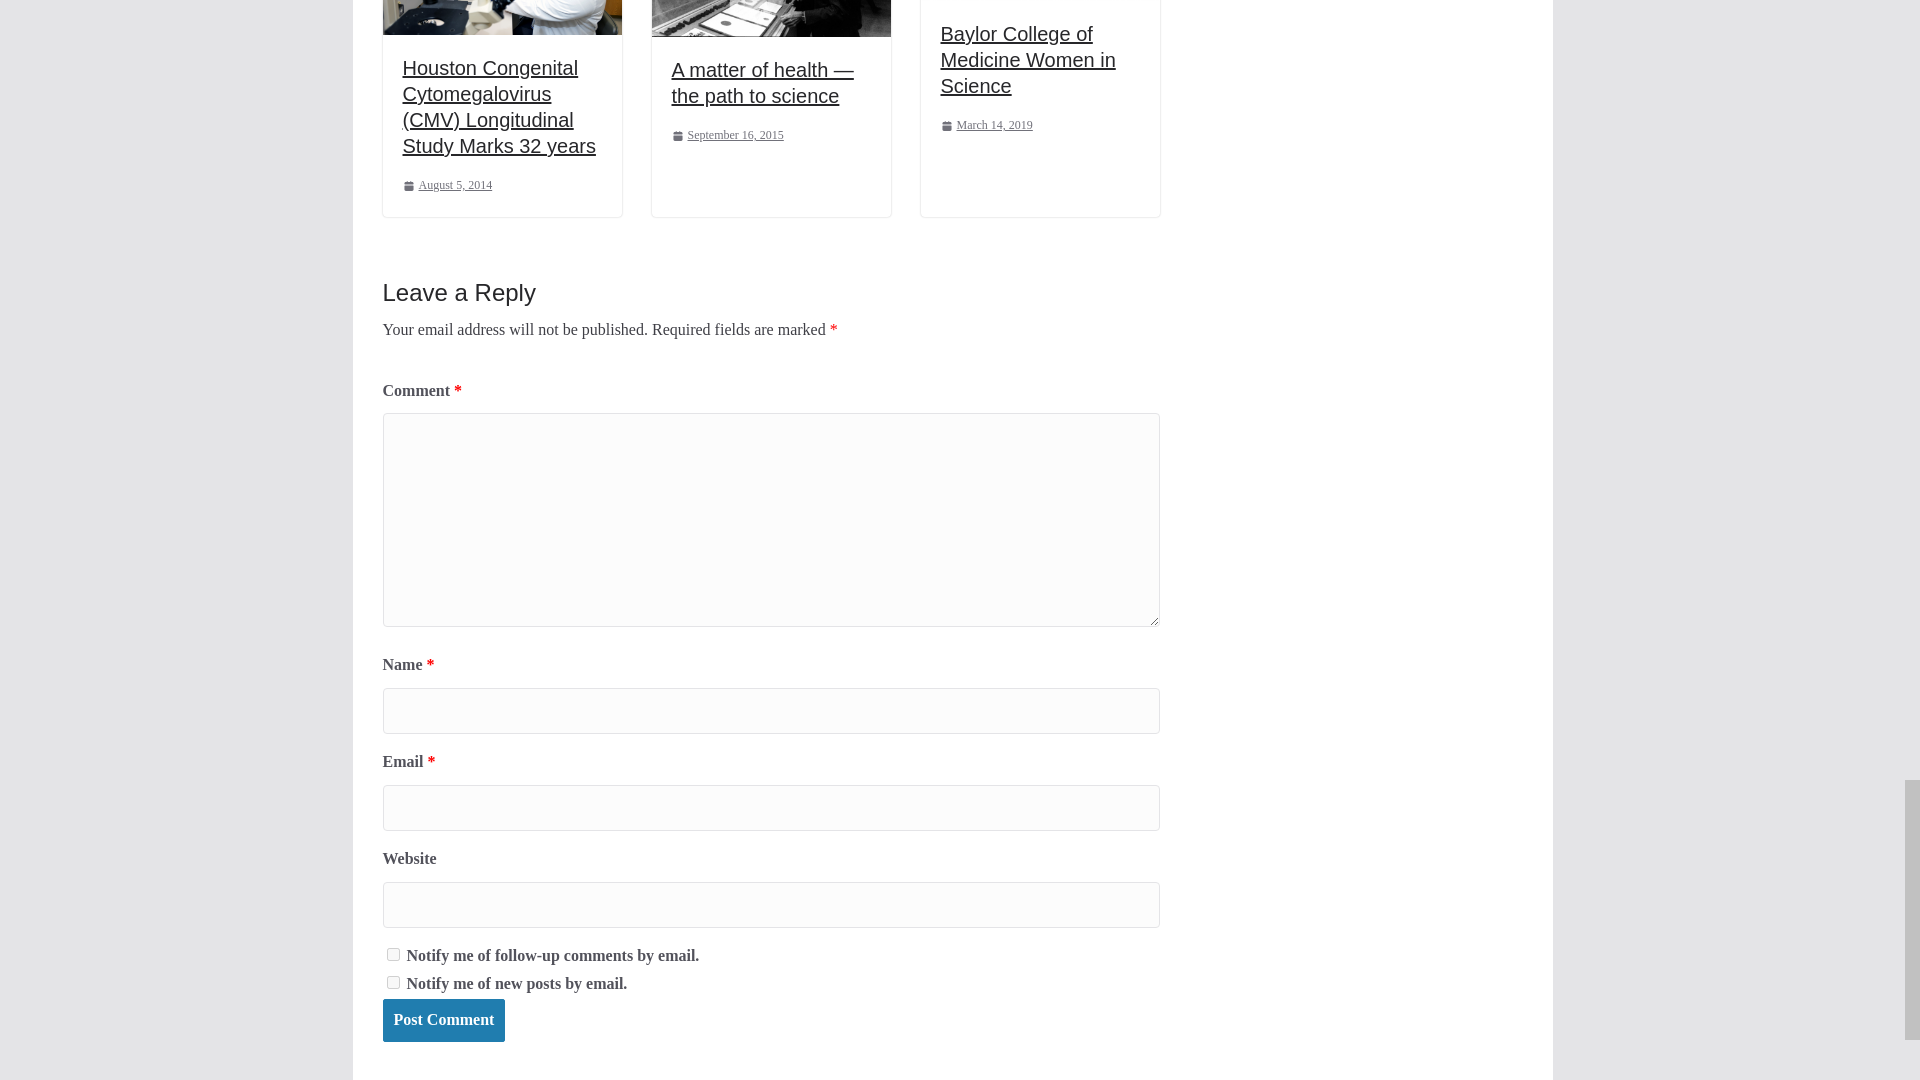  I want to click on subscribe, so click(392, 954).